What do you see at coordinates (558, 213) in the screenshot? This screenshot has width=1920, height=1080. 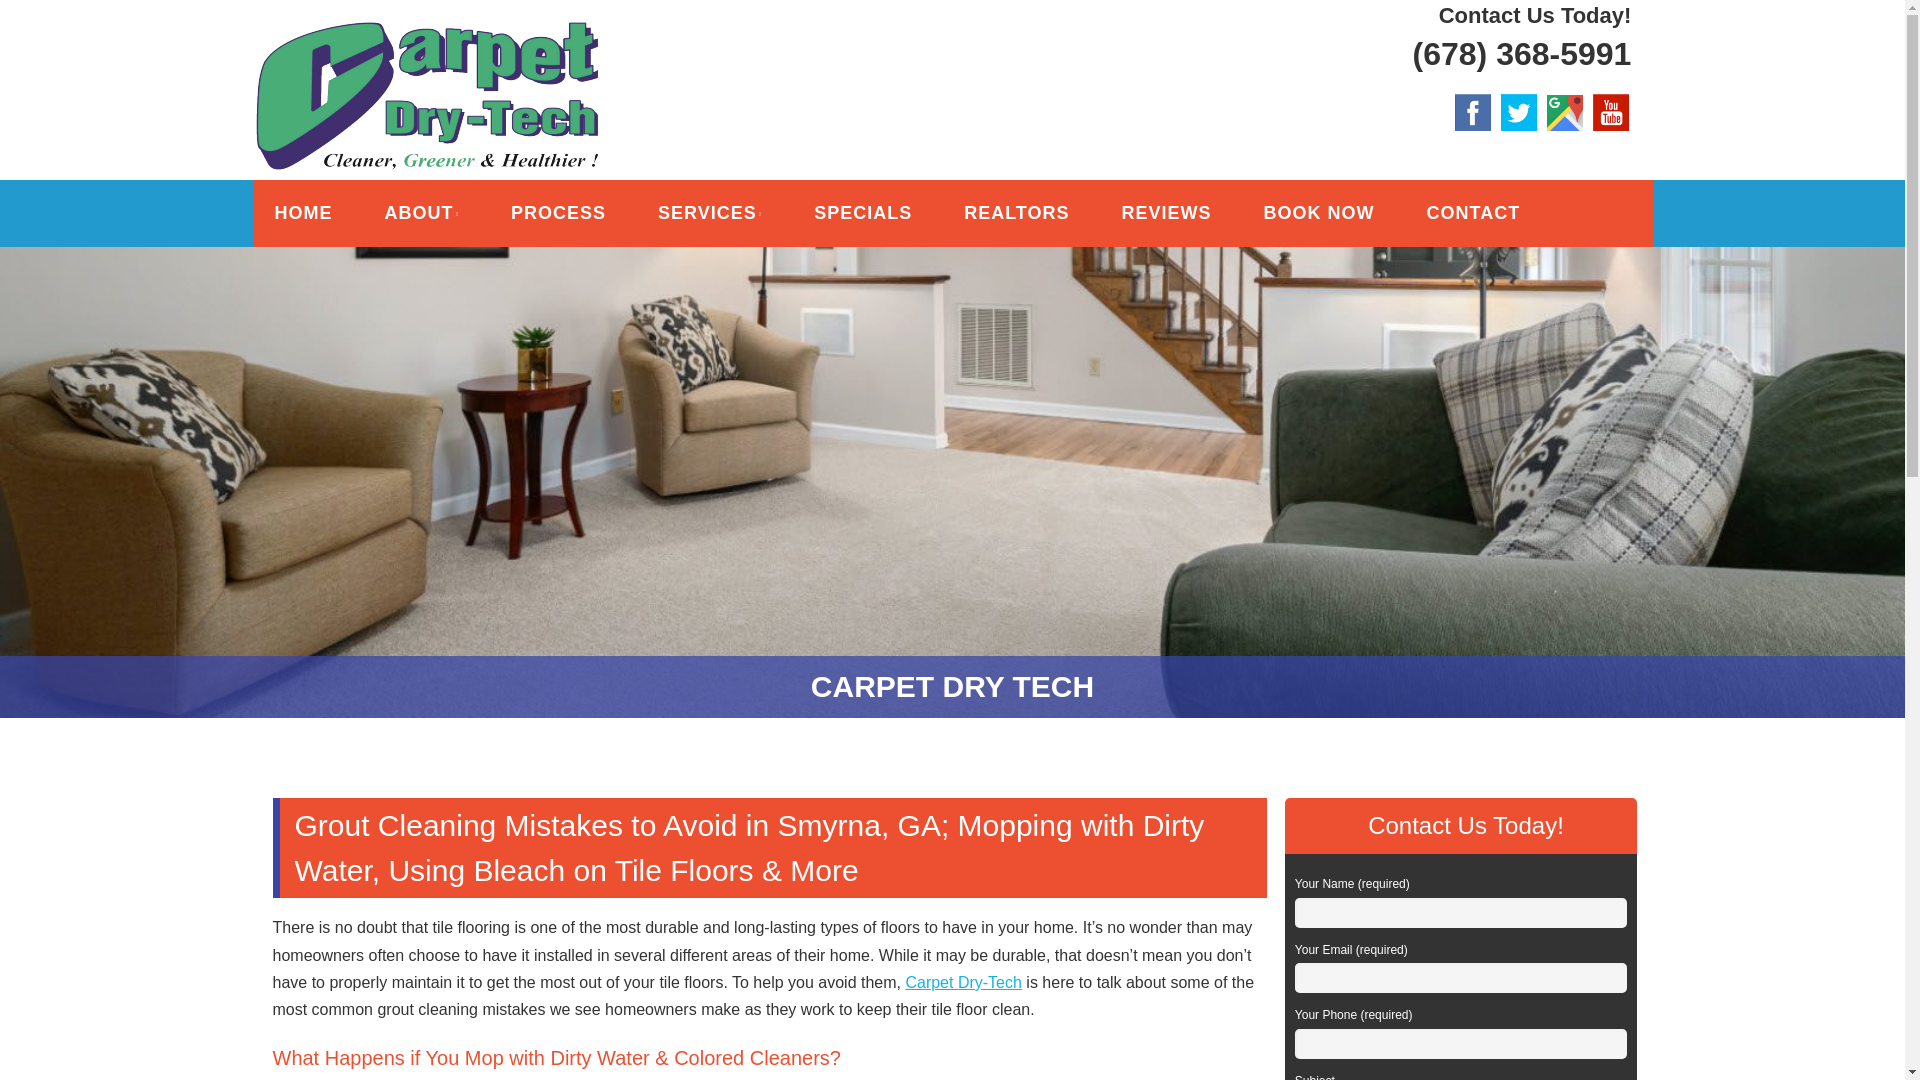 I see `PROCESS` at bounding box center [558, 213].